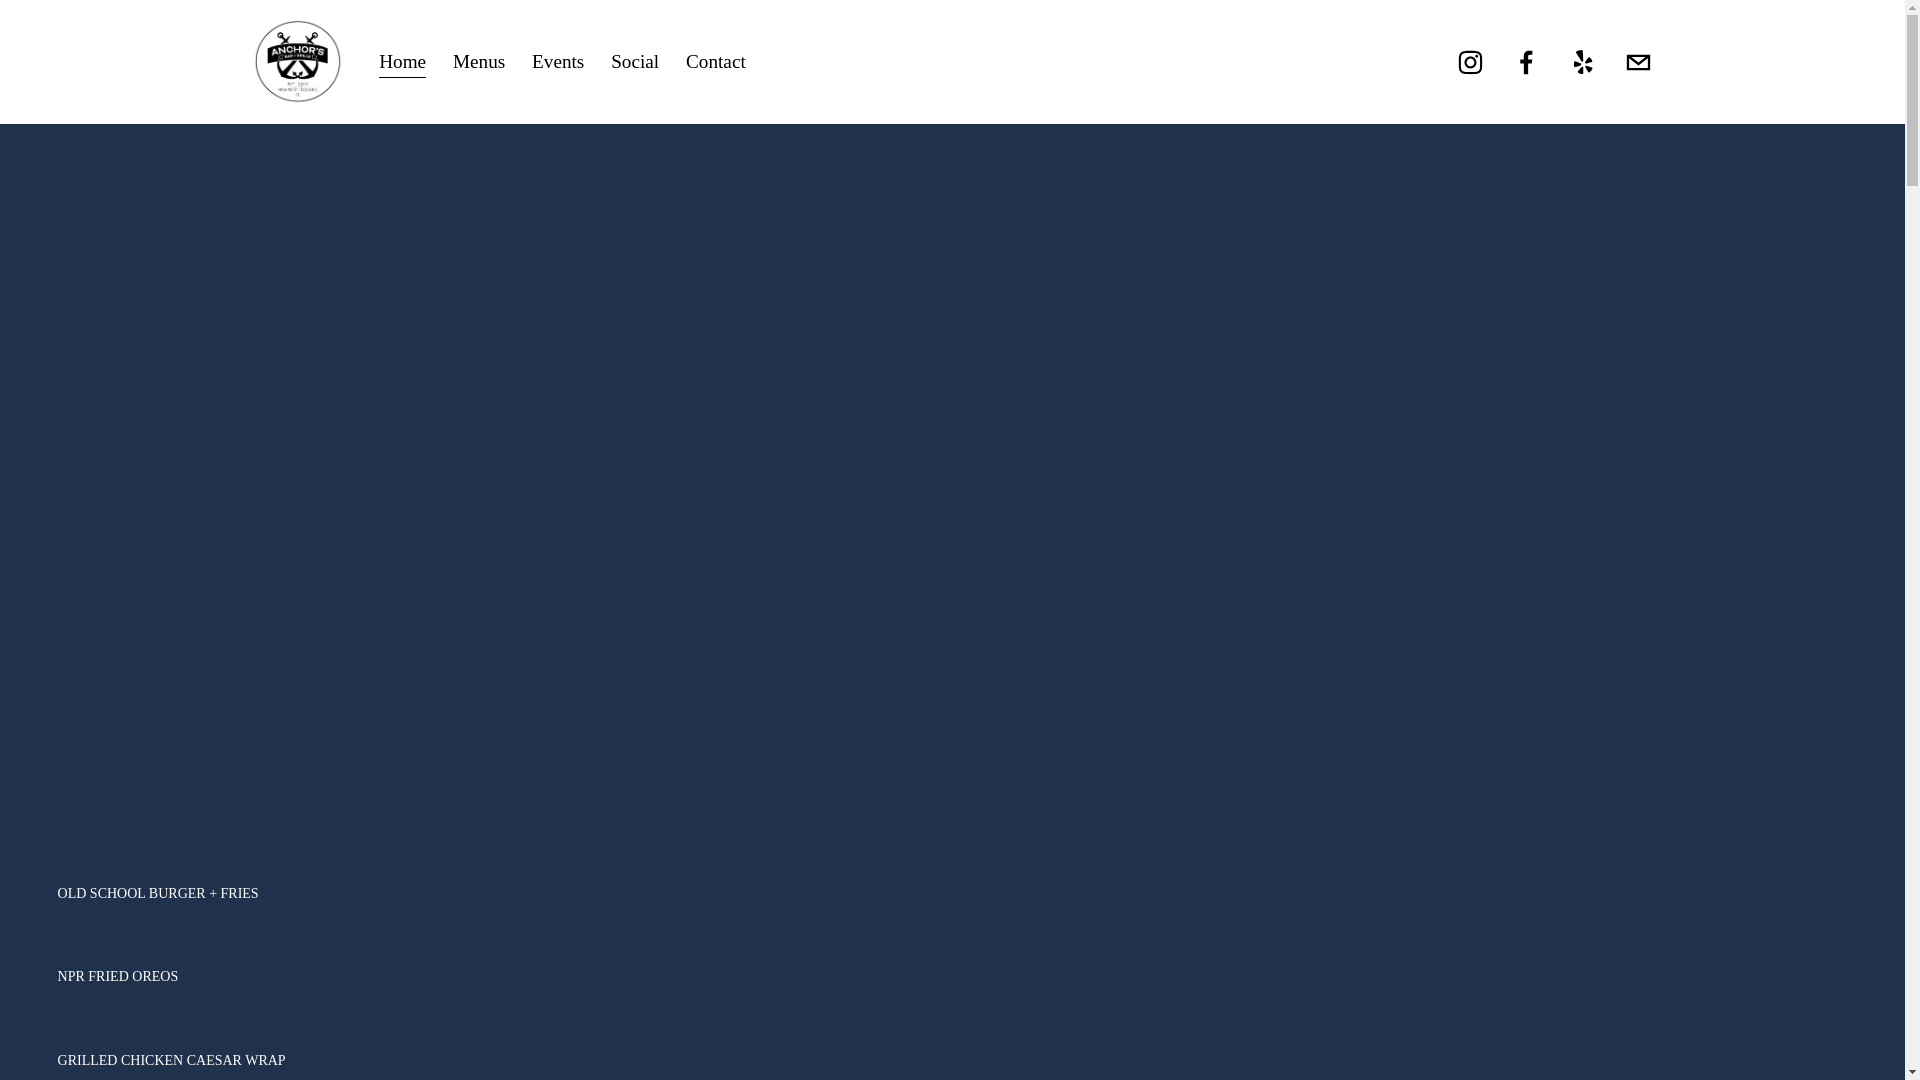  Describe the element at coordinates (716, 62) in the screenshot. I see `Contact` at that location.